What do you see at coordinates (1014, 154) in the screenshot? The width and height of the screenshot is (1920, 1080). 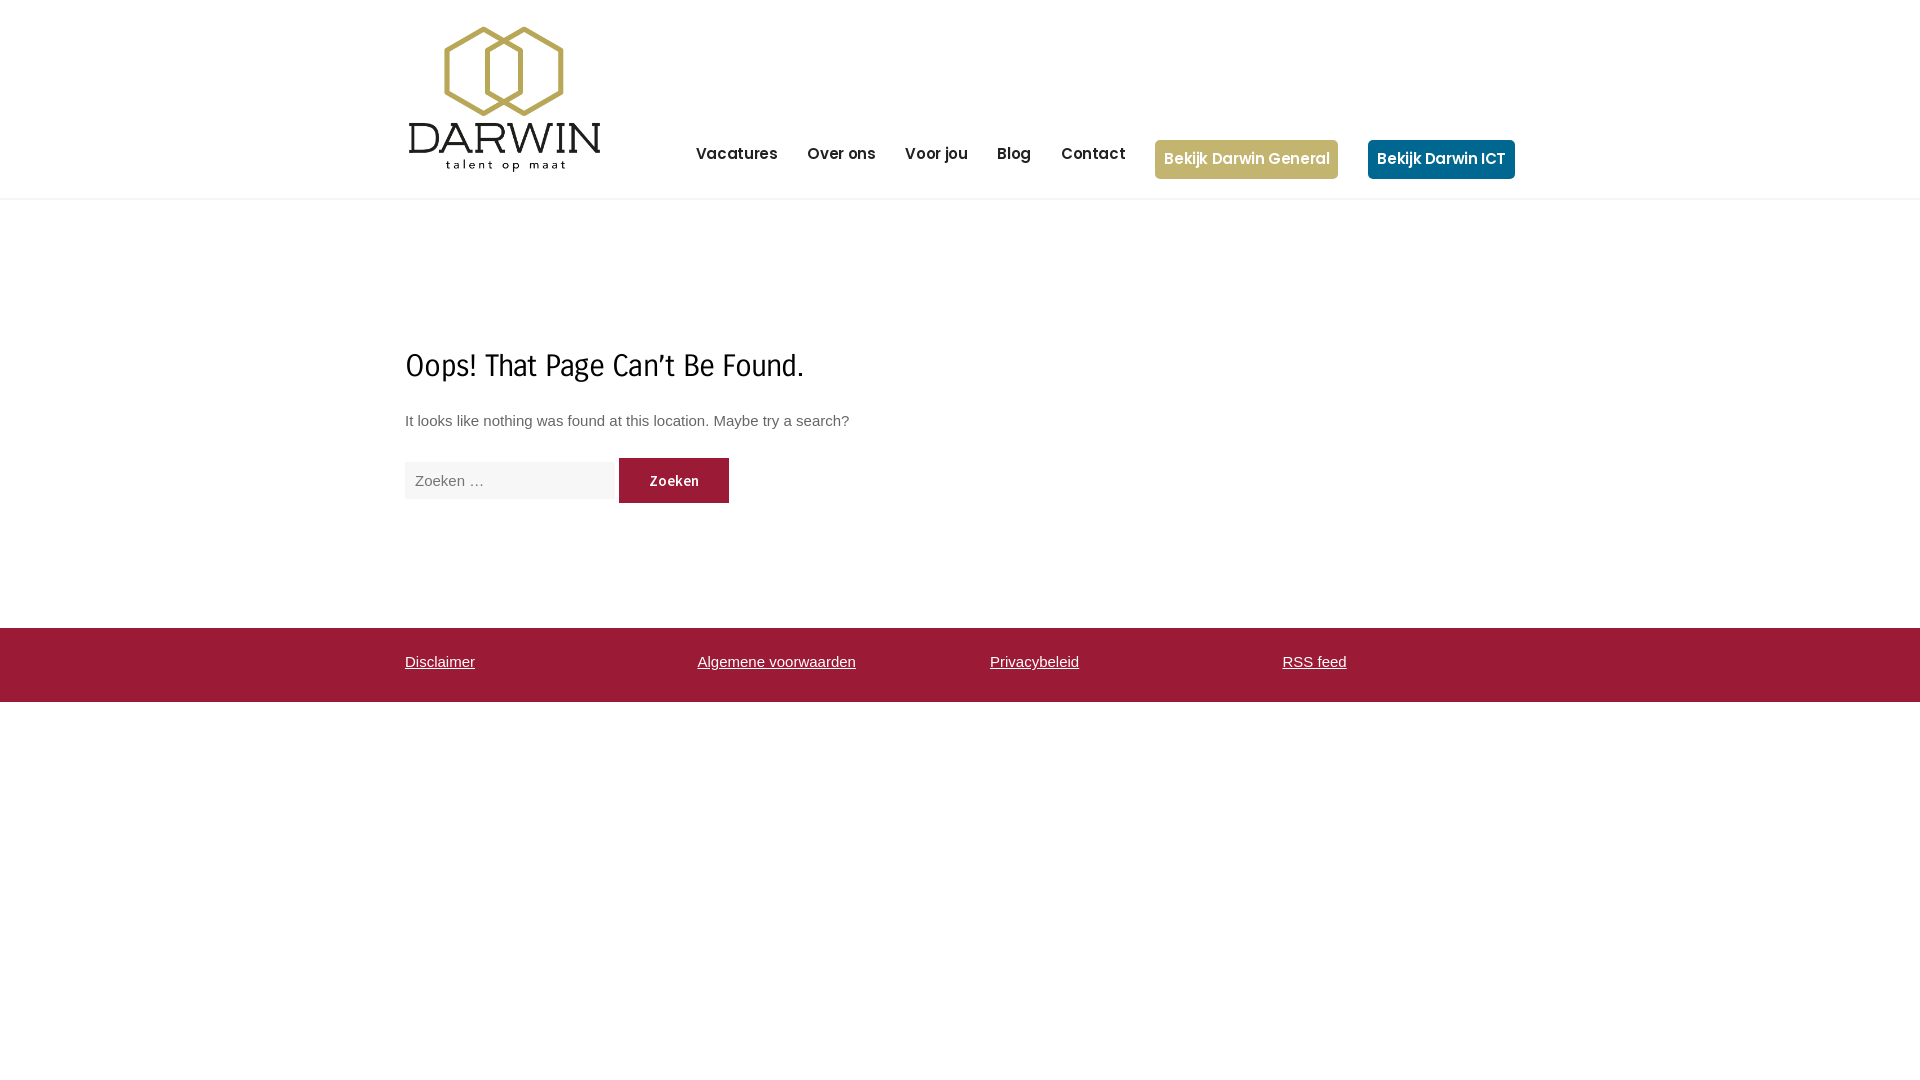 I see `Blog` at bounding box center [1014, 154].